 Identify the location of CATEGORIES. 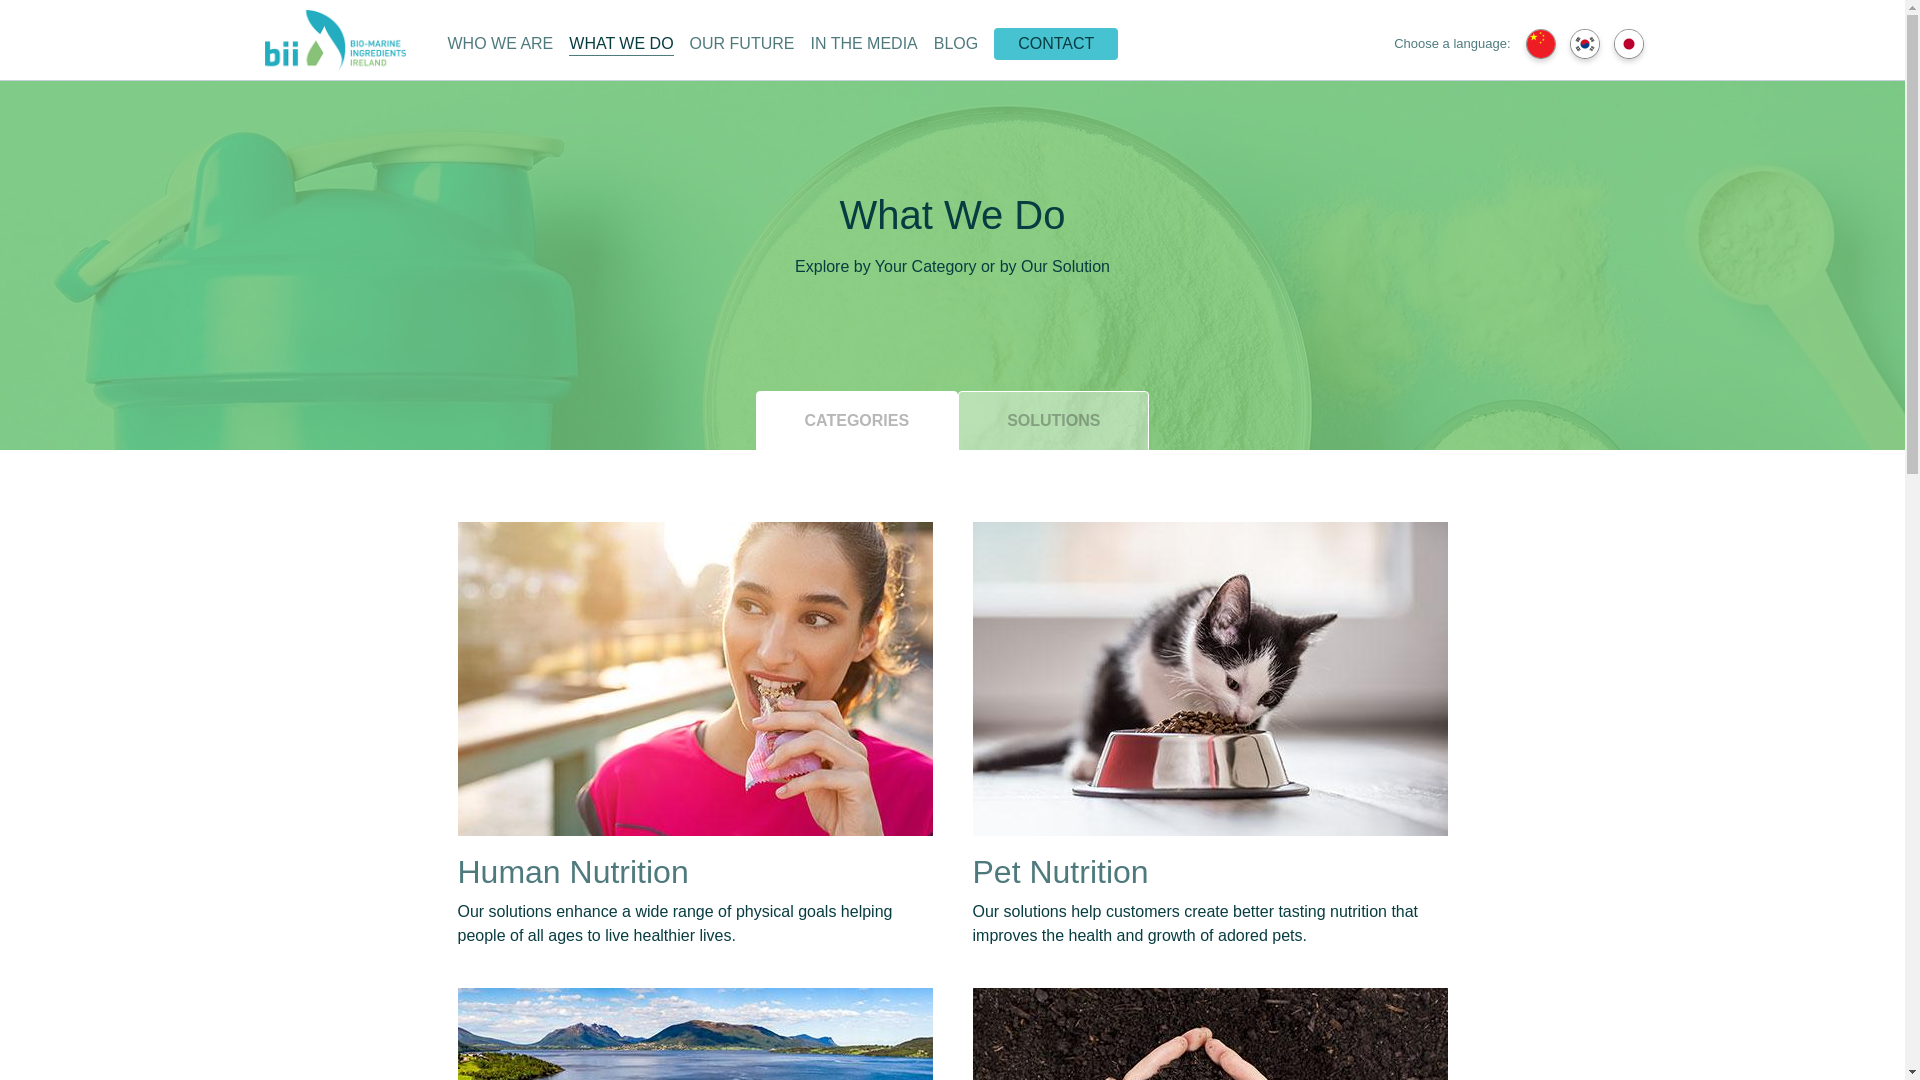
(857, 420).